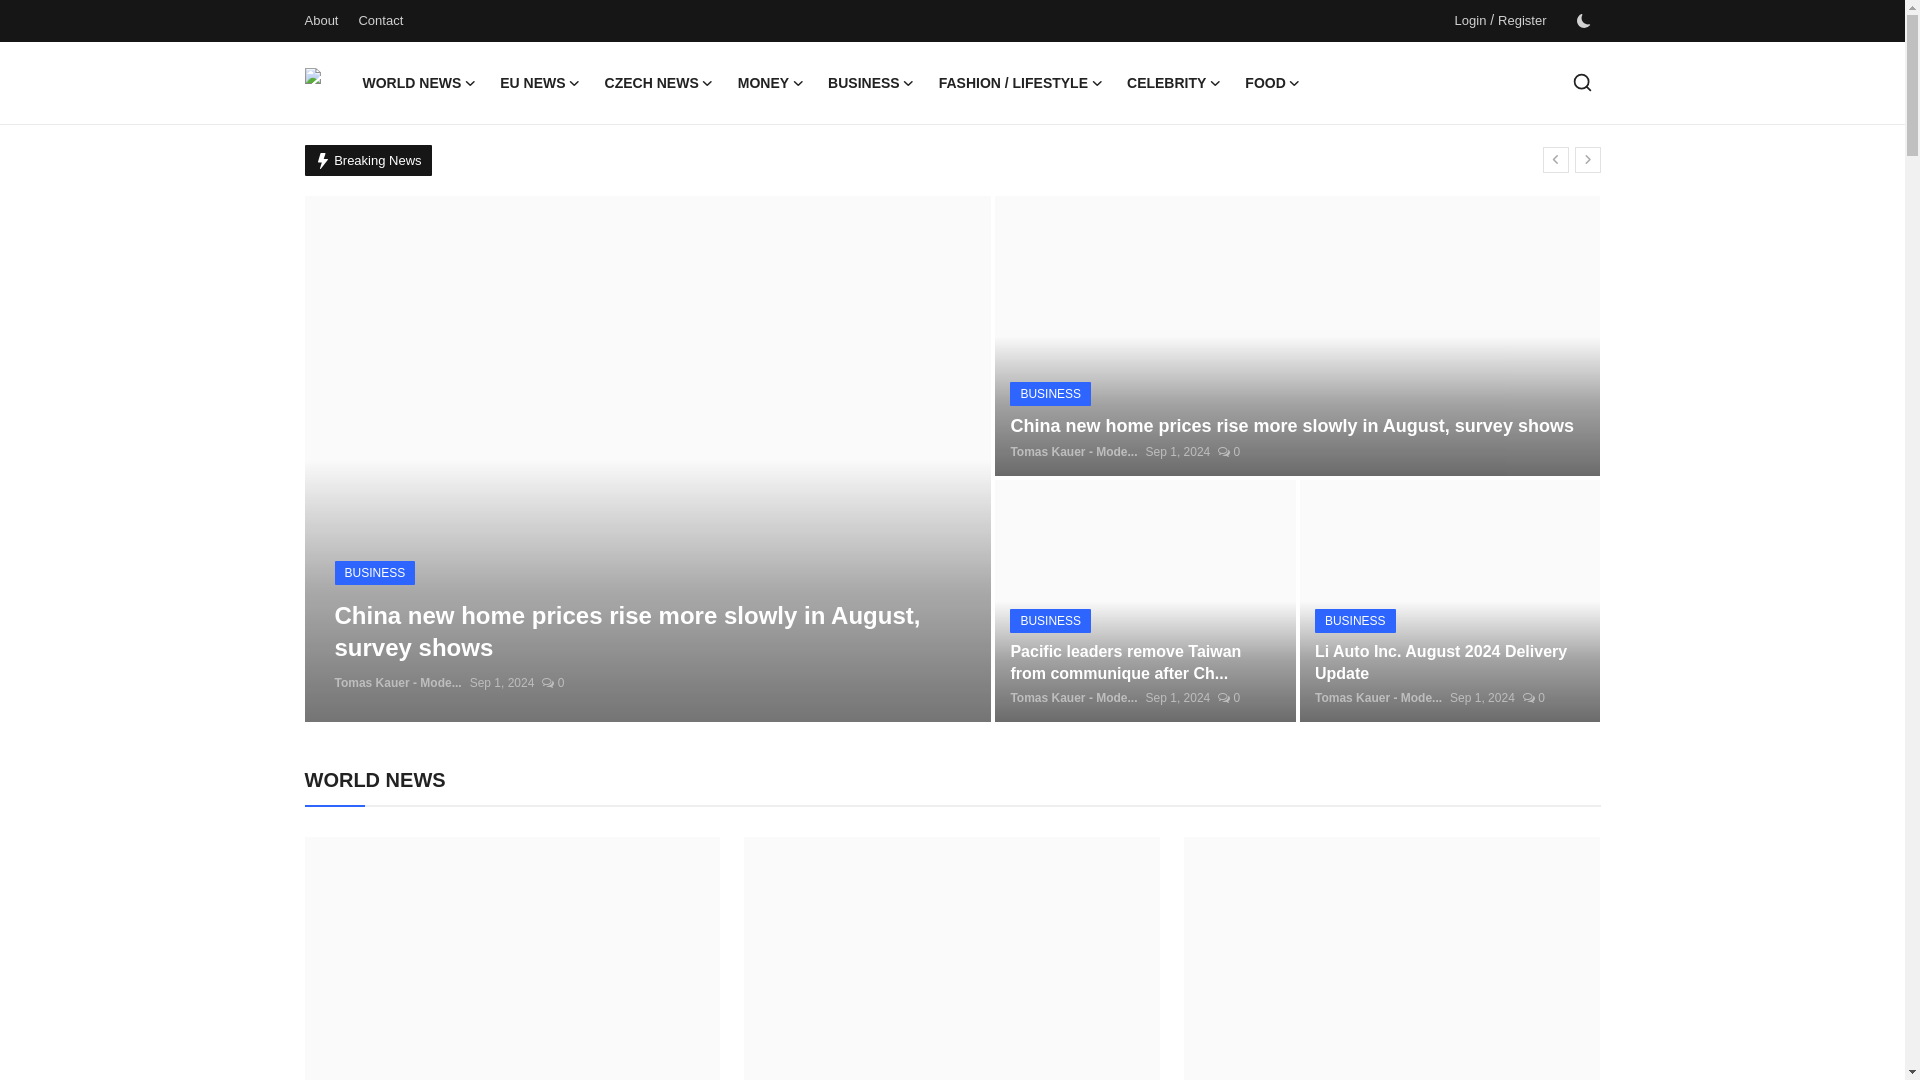 Image resolution: width=1920 pixels, height=1080 pixels. I want to click on WORLD NEWS, so click(418, 83).